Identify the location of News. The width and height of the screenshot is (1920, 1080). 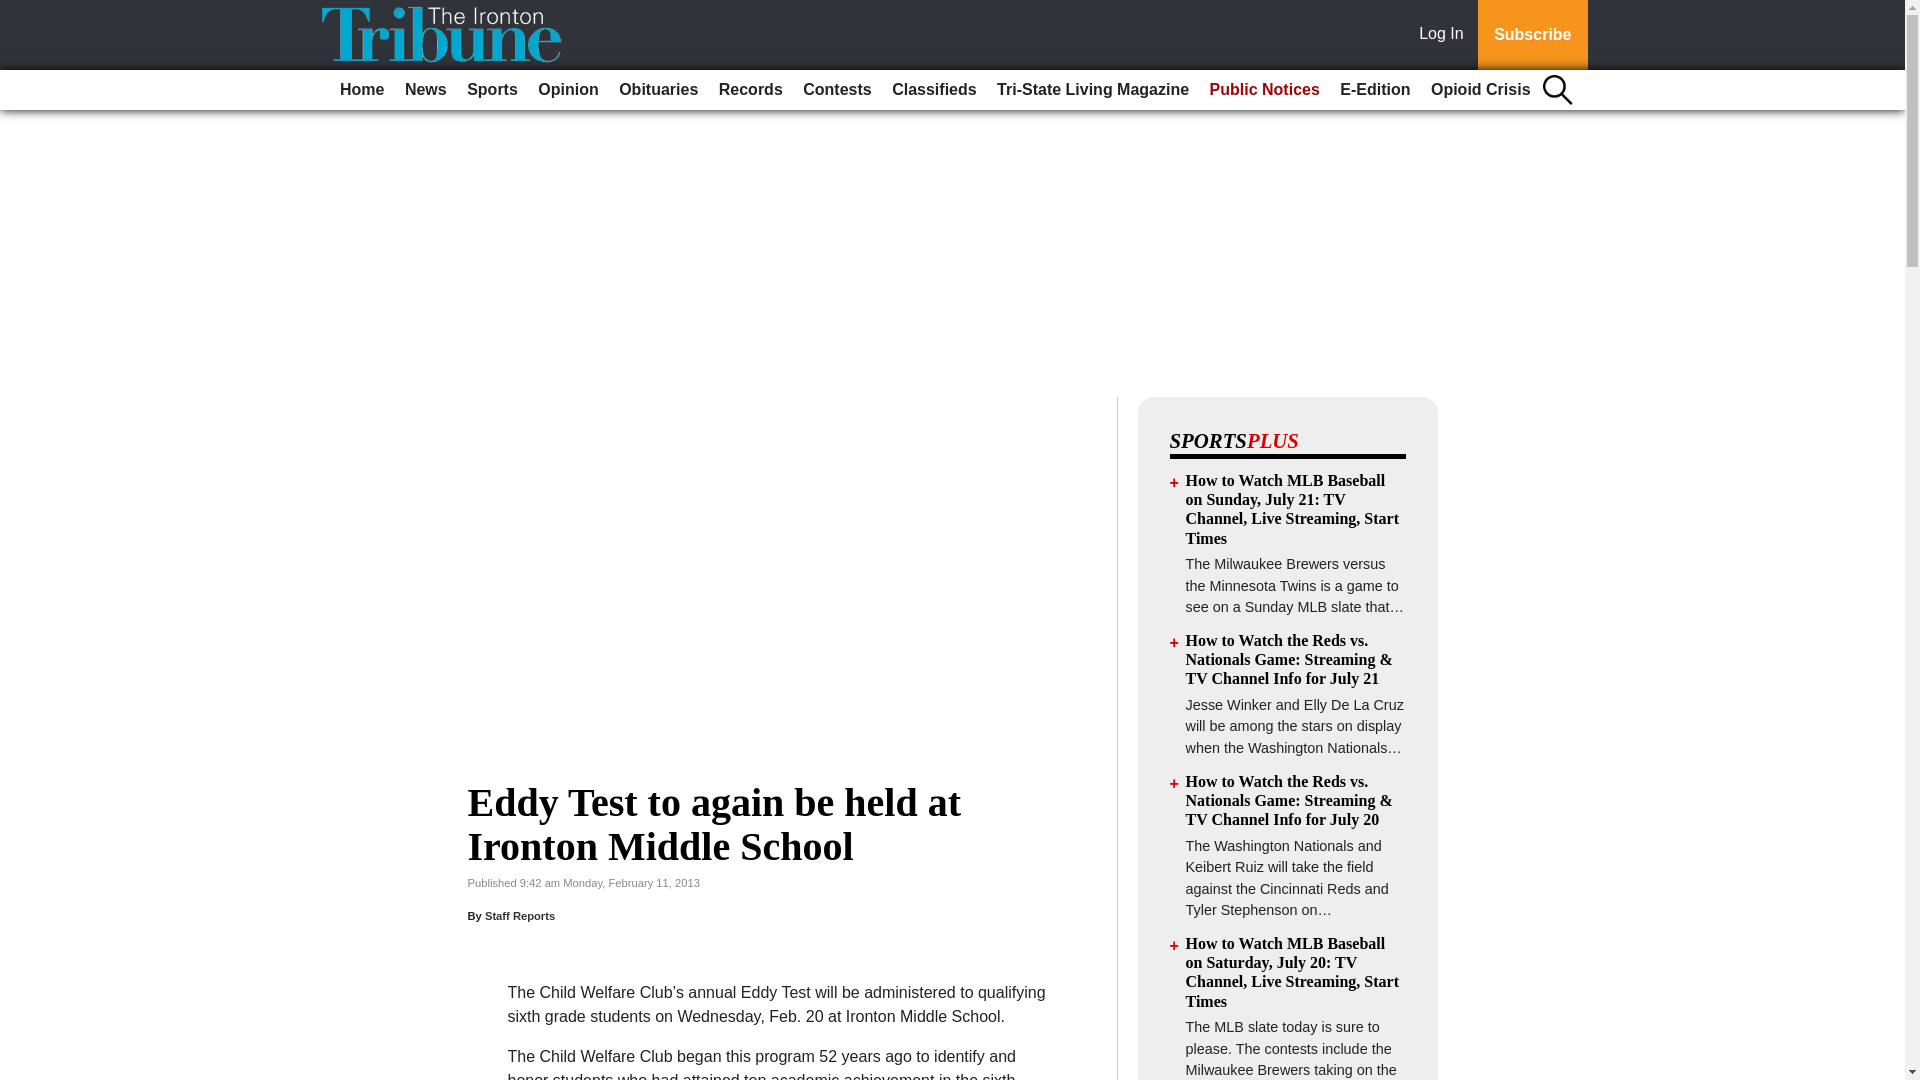
(426, 90).